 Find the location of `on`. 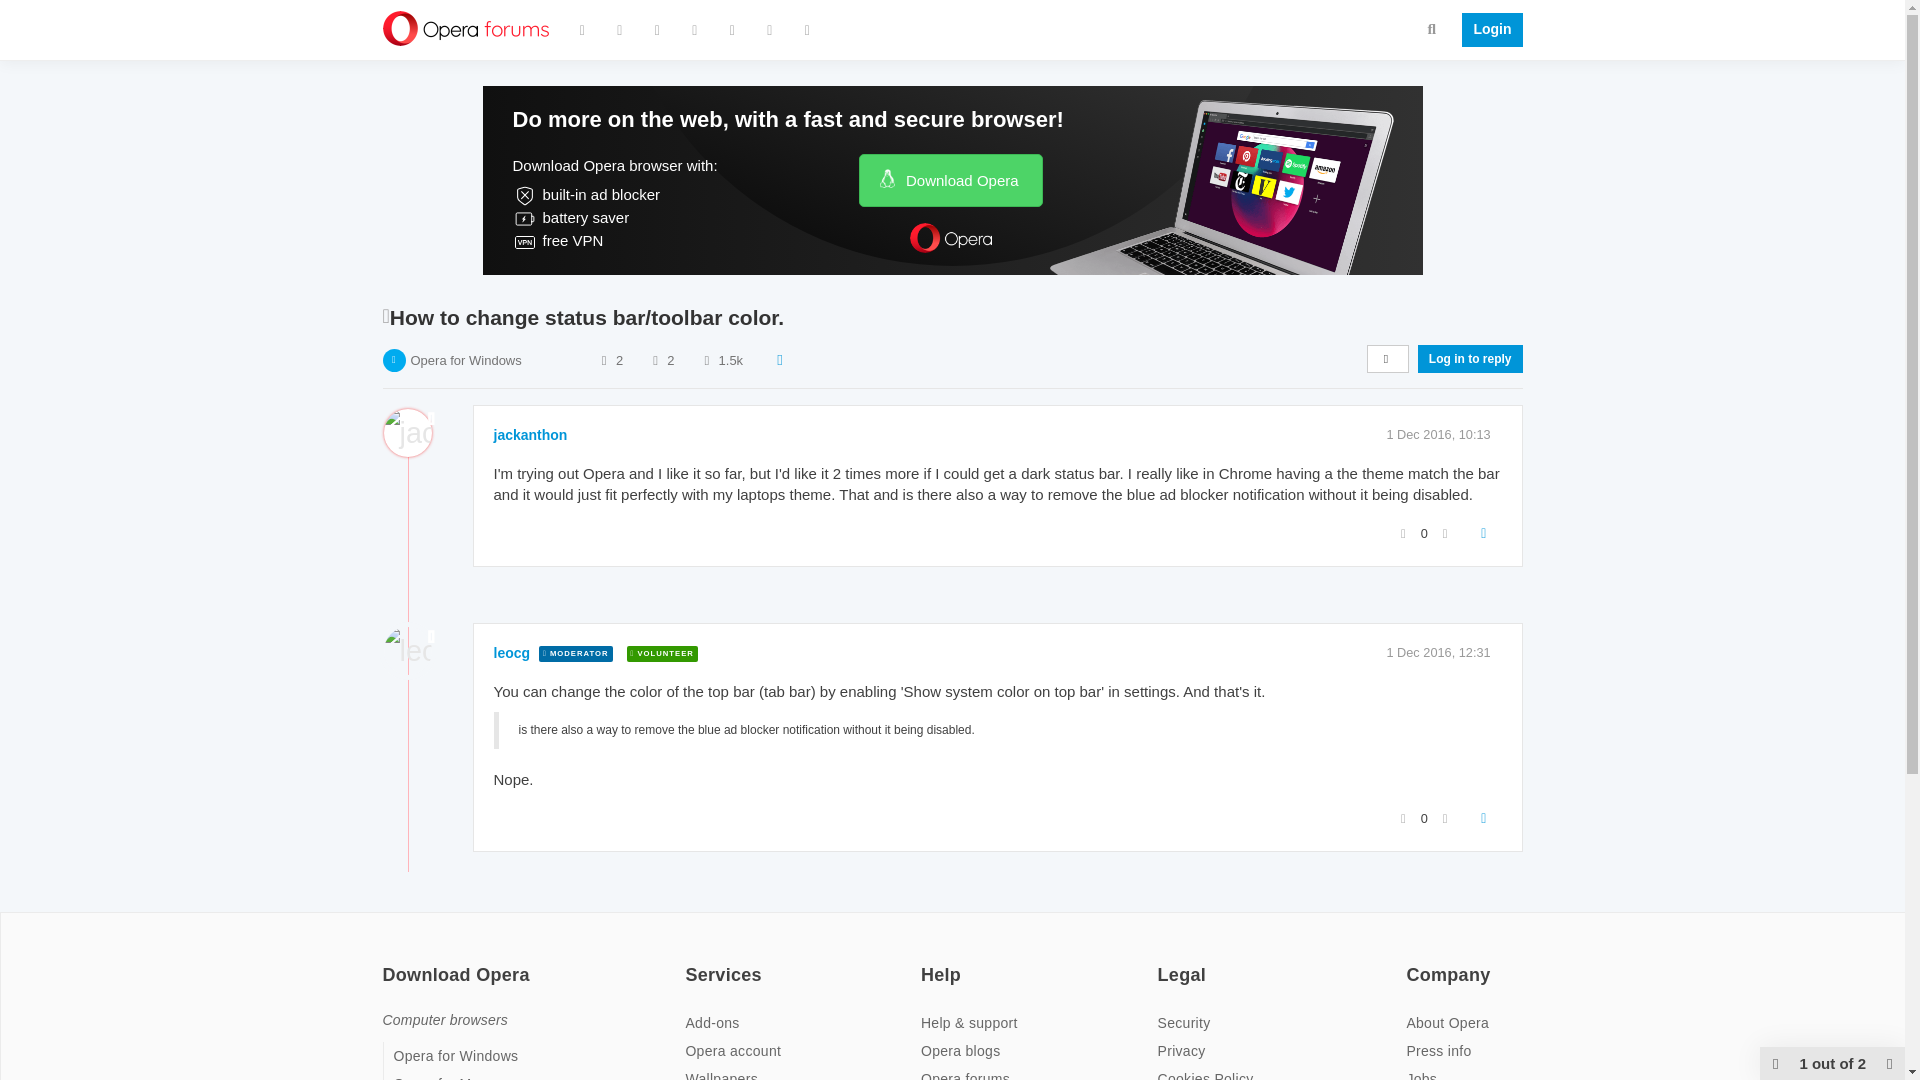

on is located at coordinates (388, 961).